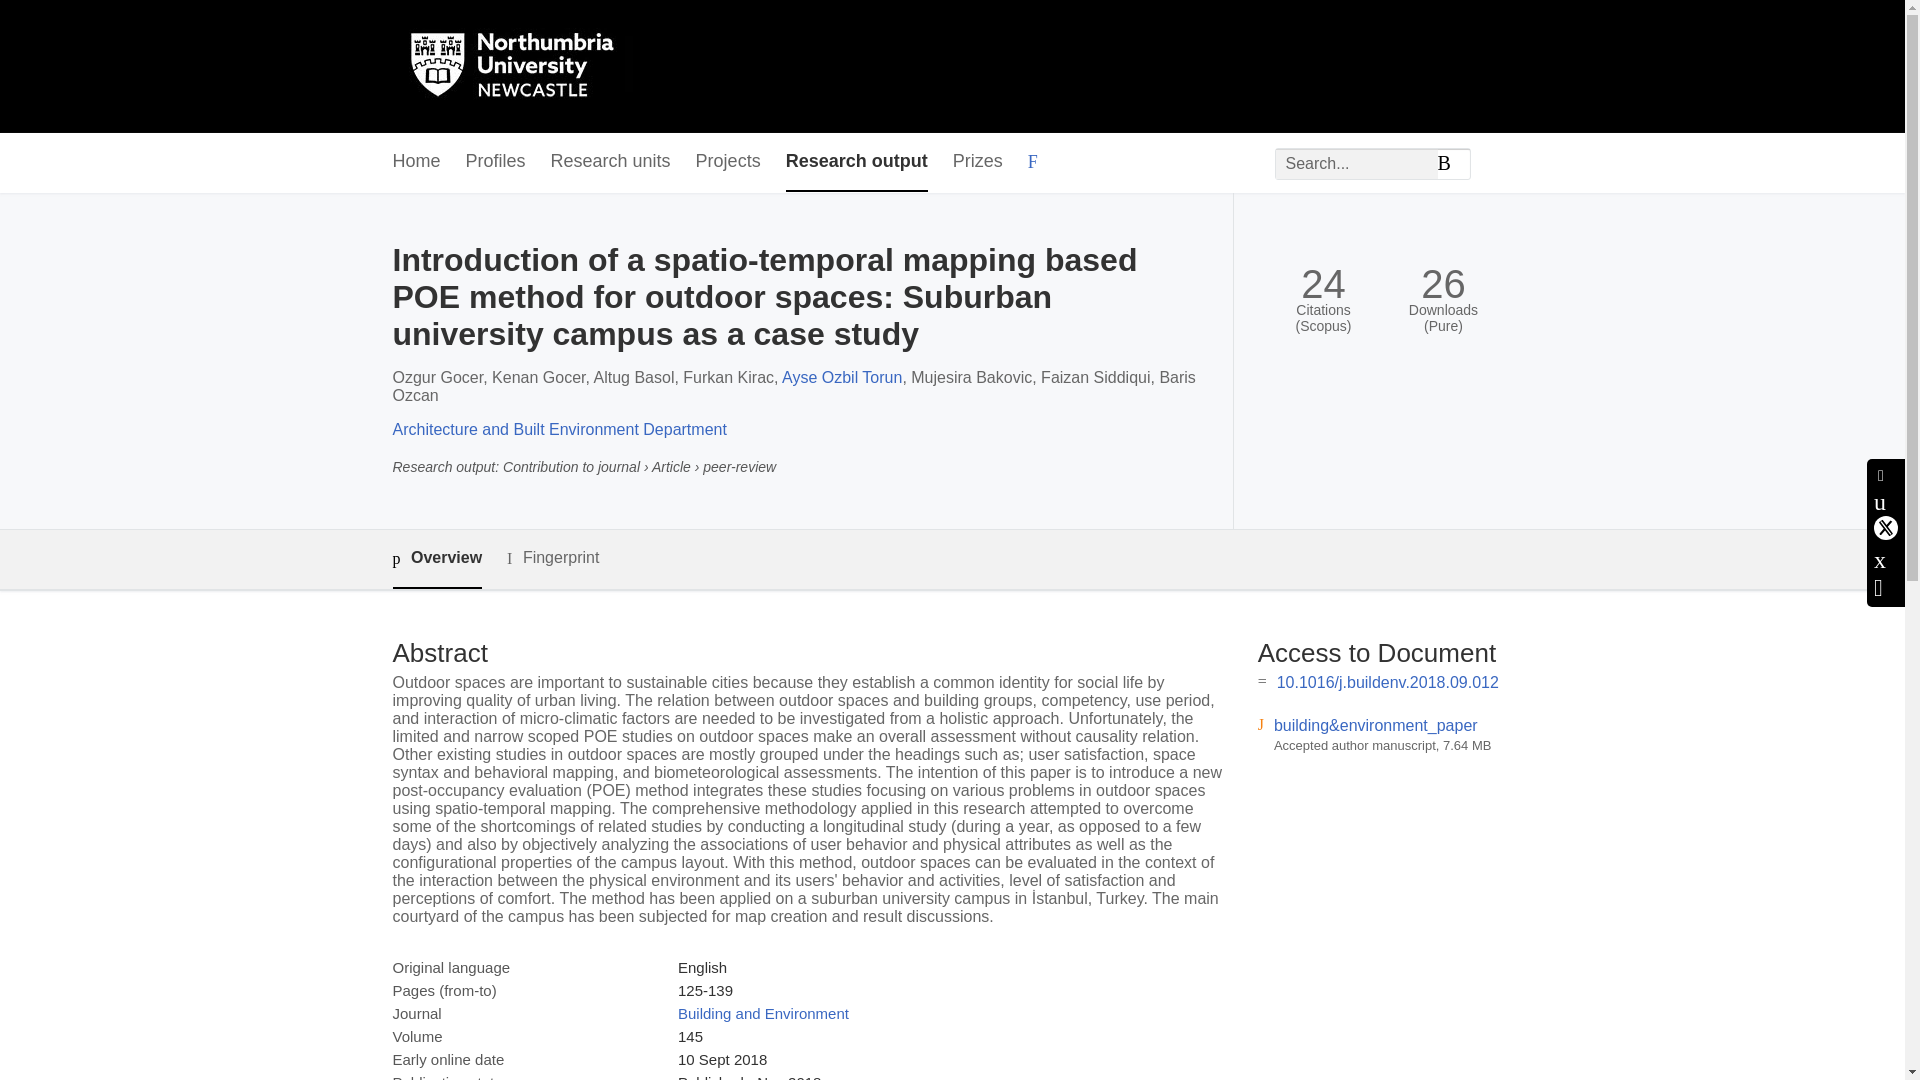  Describe the element at coordinates (856, 162) in the screenshot. I see `Research output` at that location.